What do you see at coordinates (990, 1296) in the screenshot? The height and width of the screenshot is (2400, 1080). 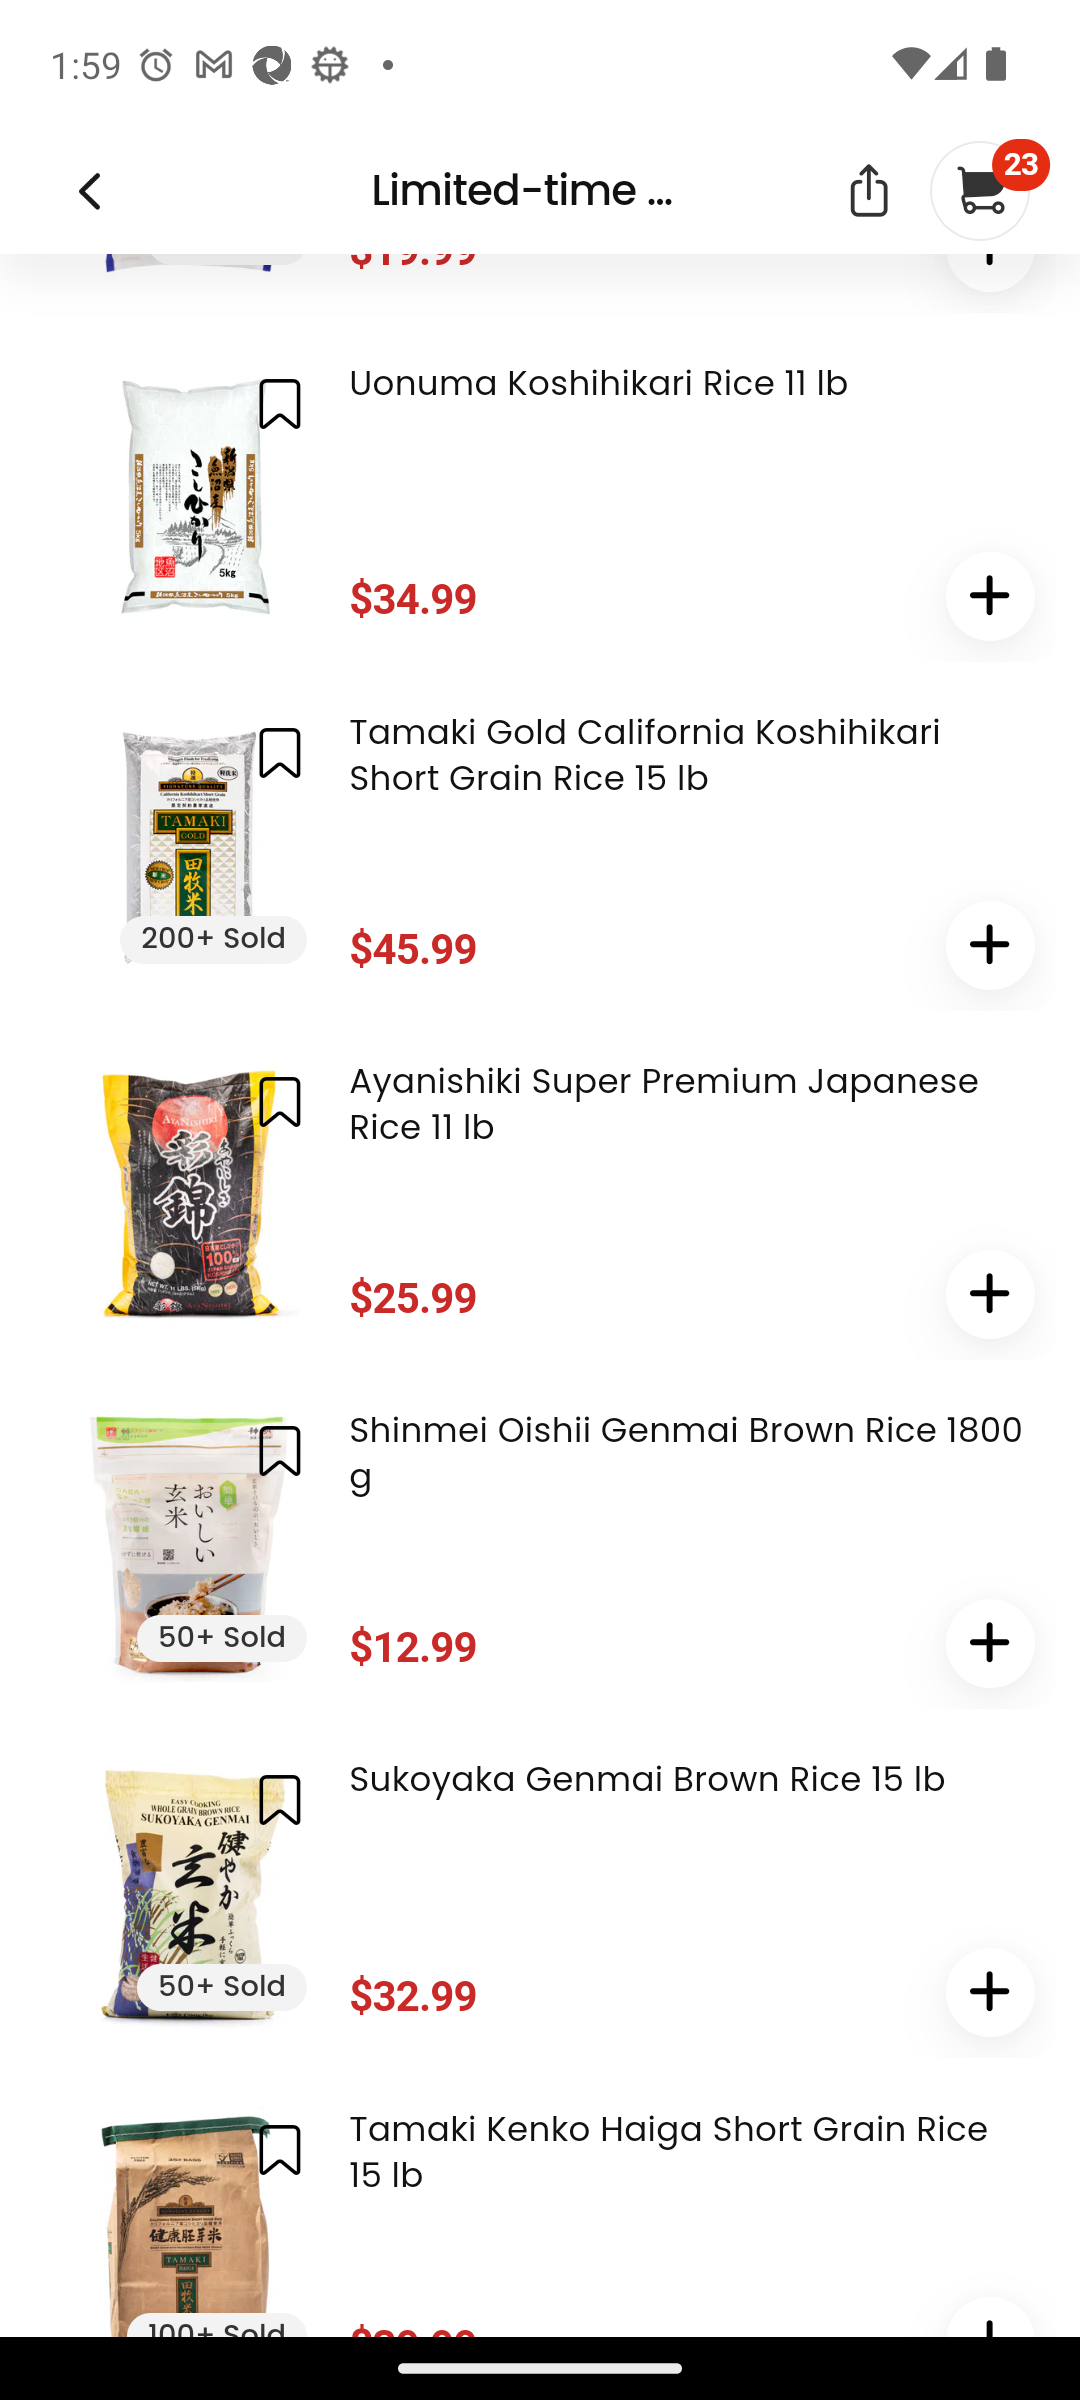 I see `` at bounding box center [990, 1296].